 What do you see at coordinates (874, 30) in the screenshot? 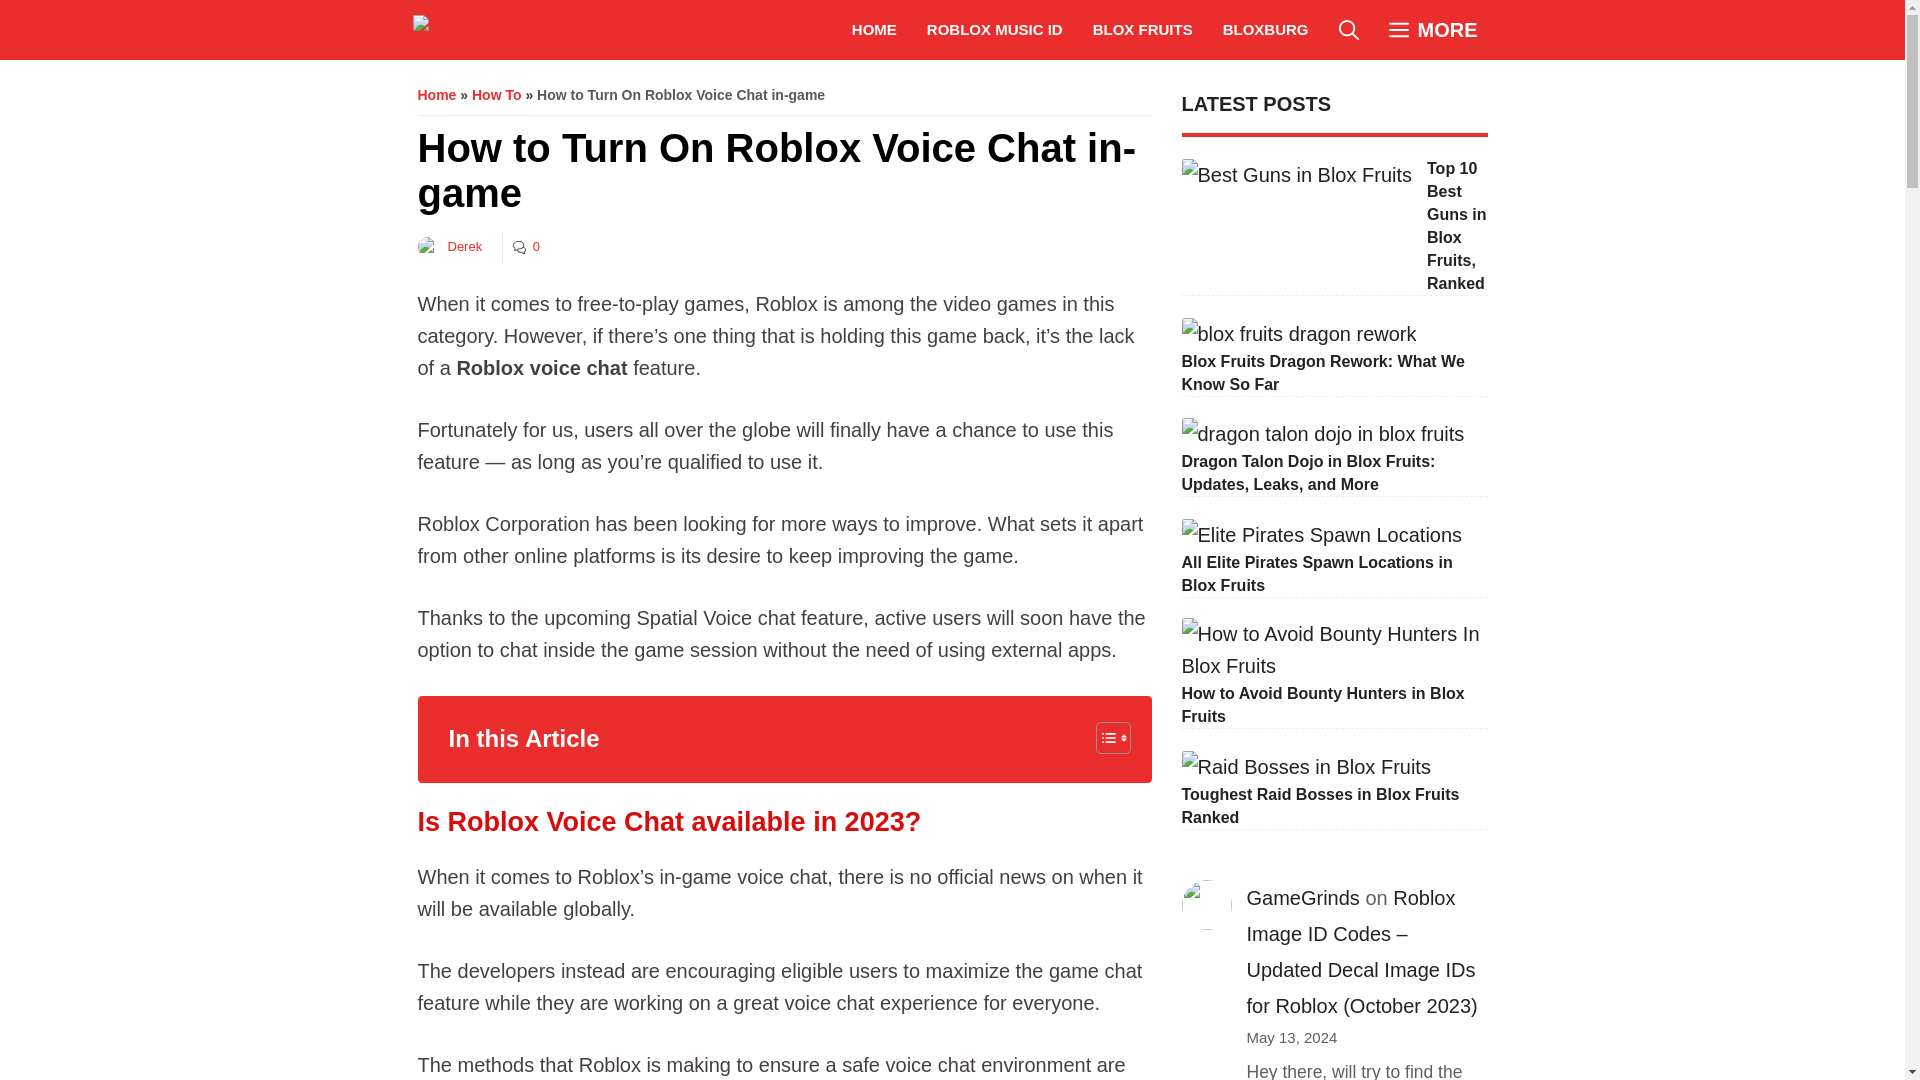
I see `HOME` at bounding box center [874, 30].